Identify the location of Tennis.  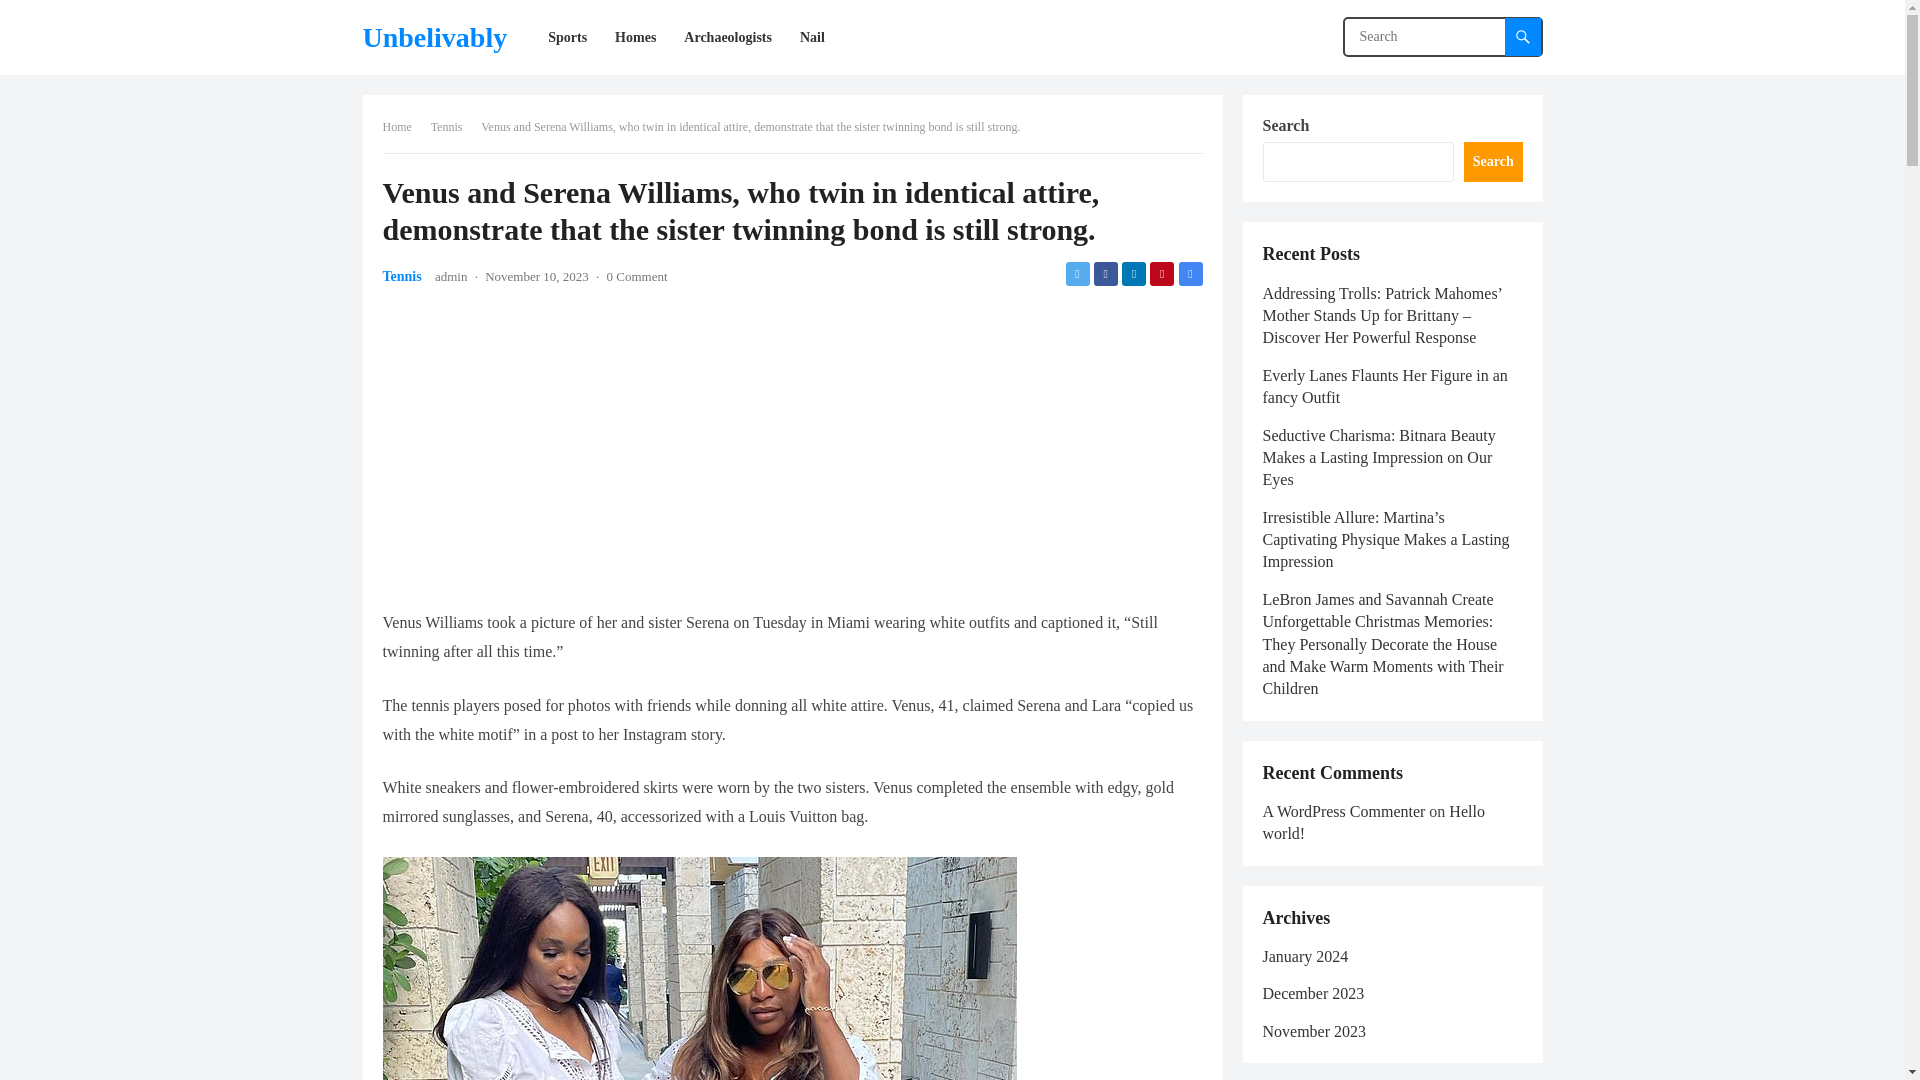
(453, 126).